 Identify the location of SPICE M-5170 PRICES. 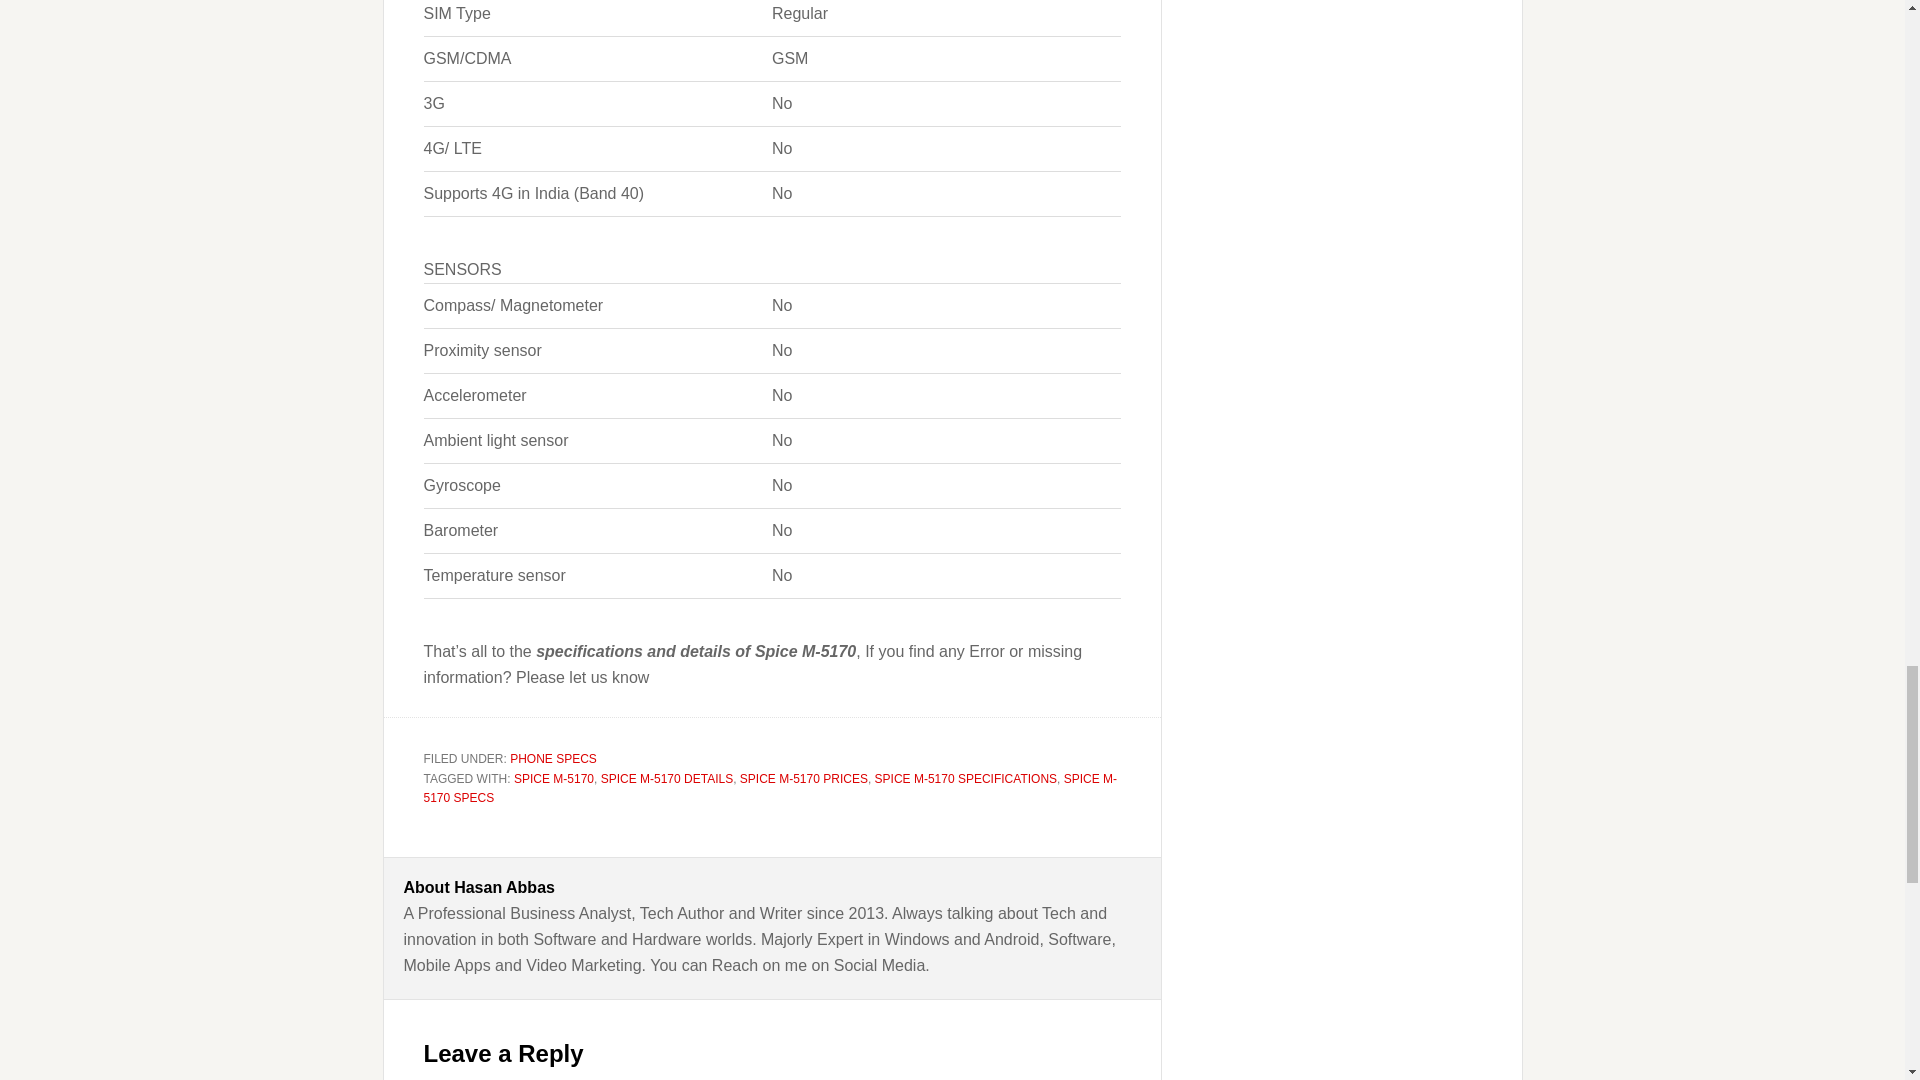
(803, 779).